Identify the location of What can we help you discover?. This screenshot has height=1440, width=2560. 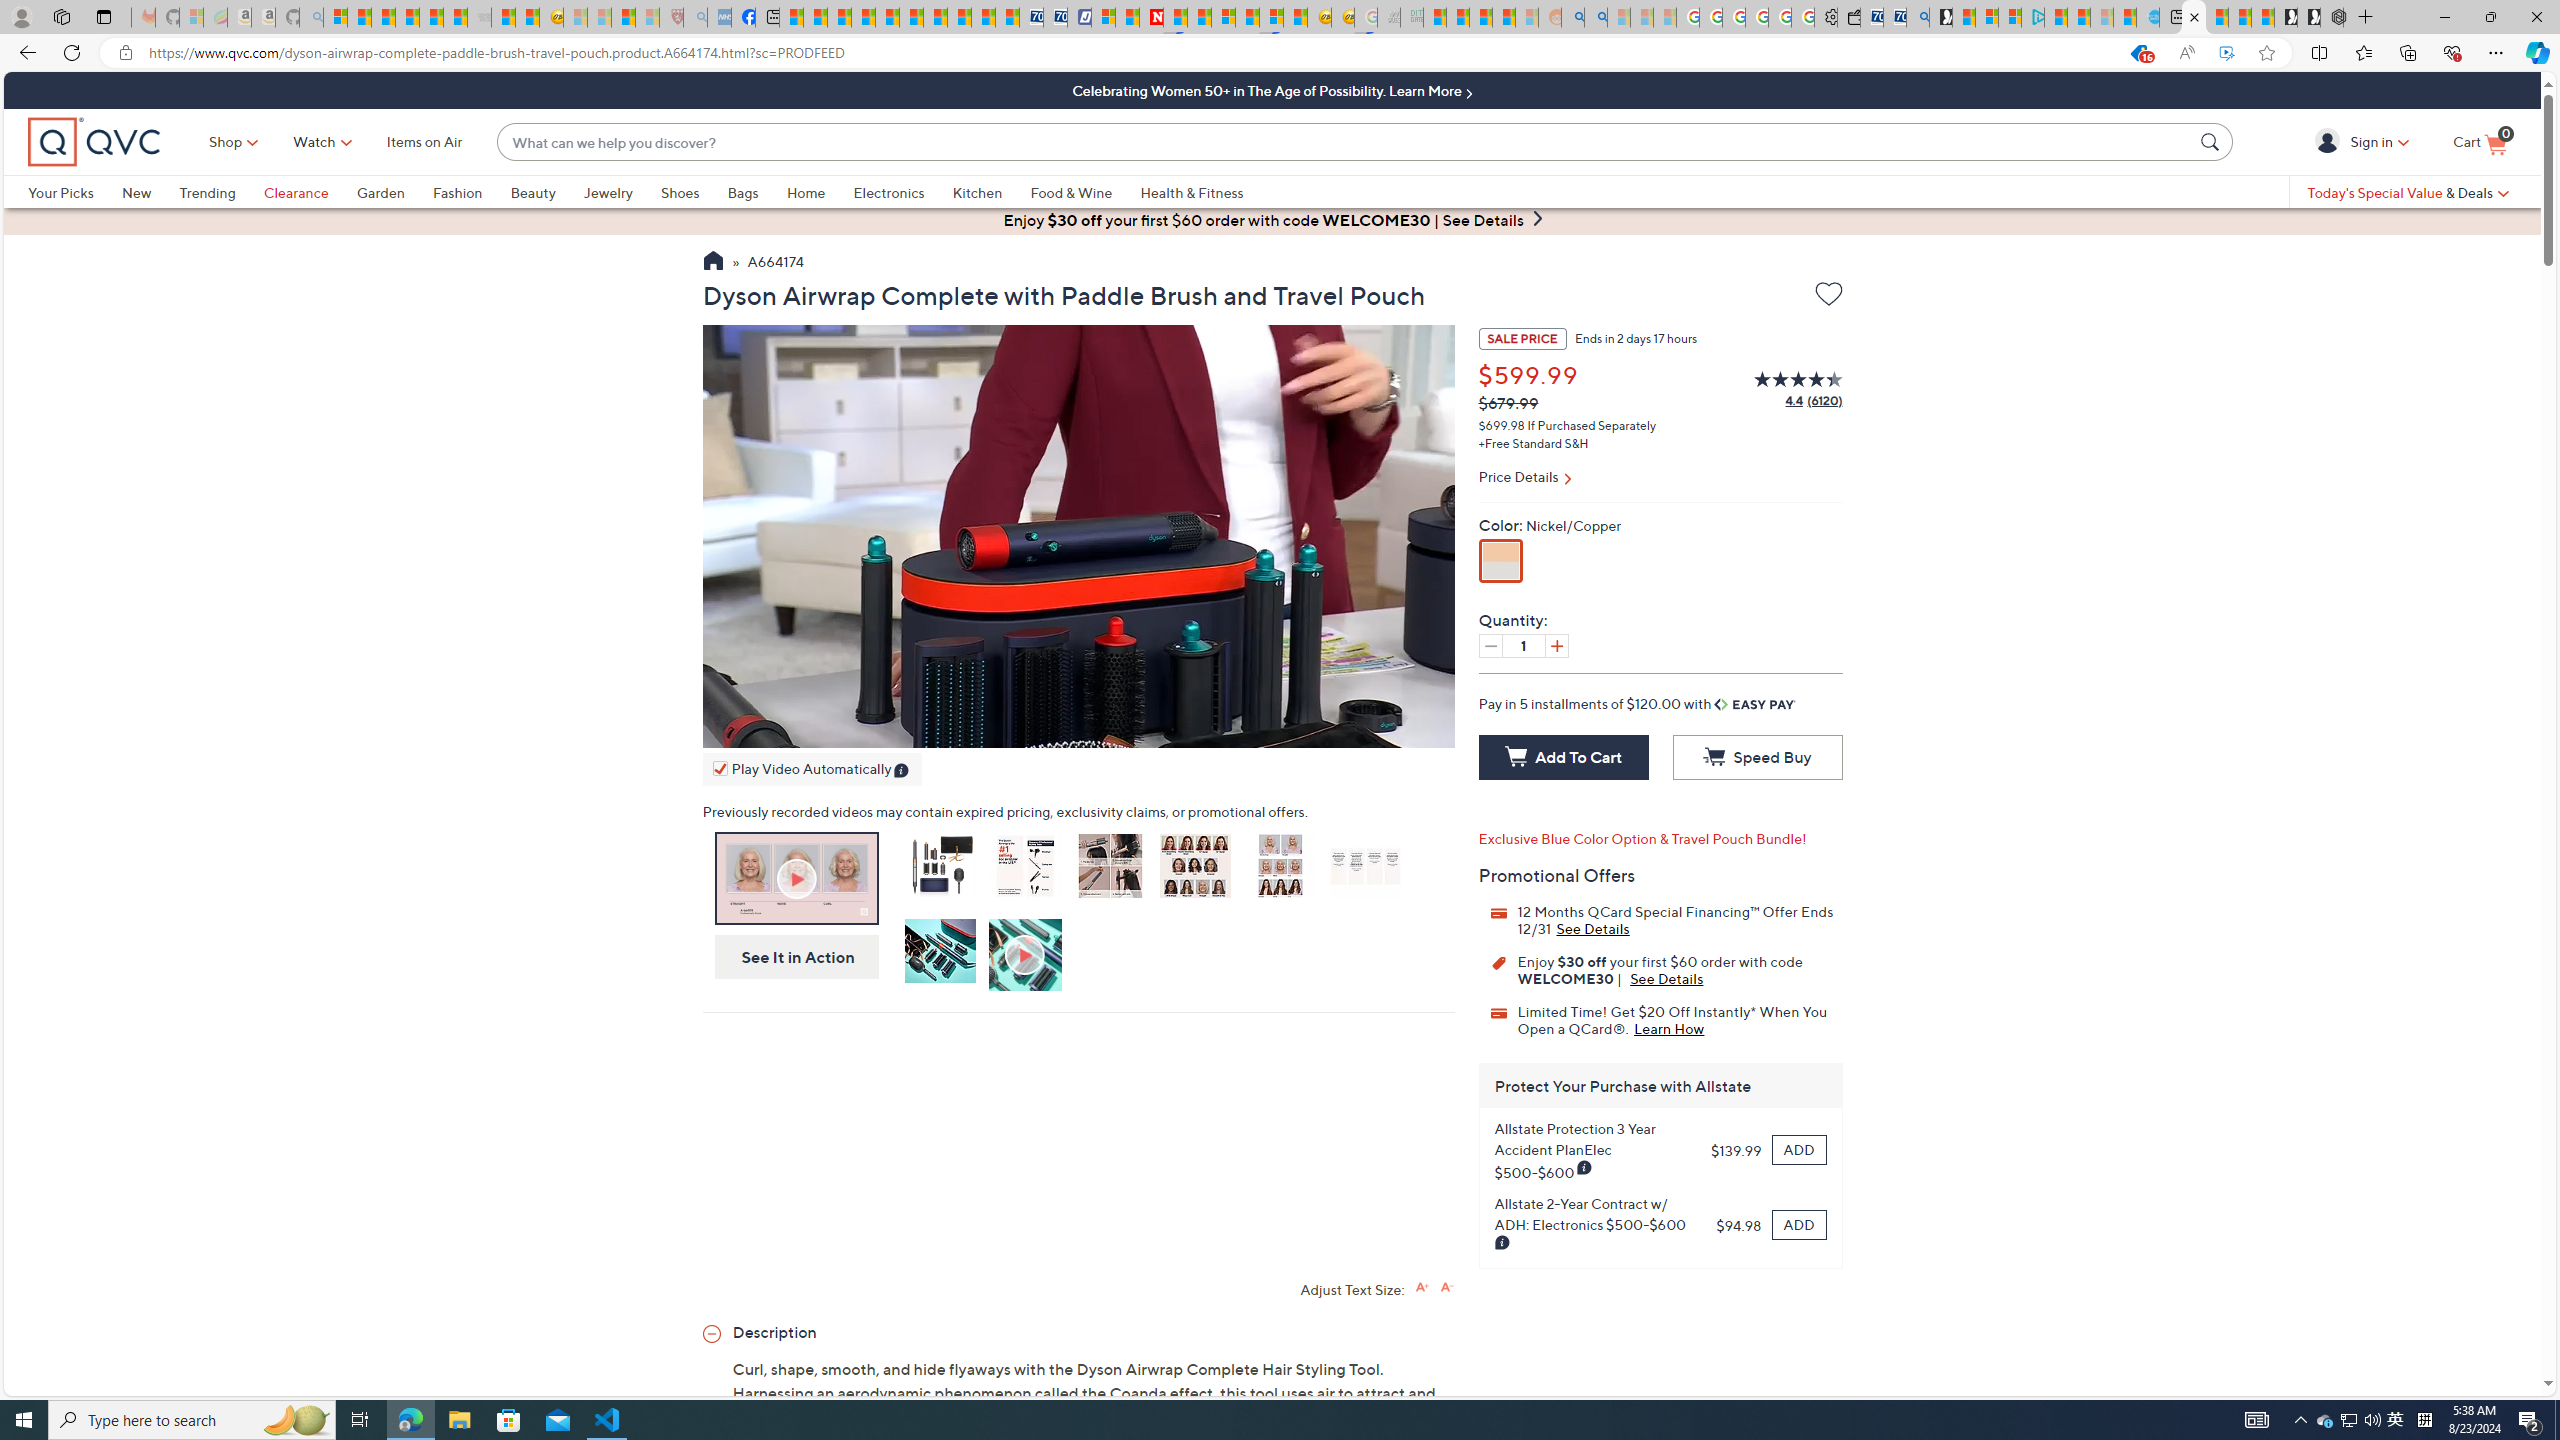
(1345, 142).